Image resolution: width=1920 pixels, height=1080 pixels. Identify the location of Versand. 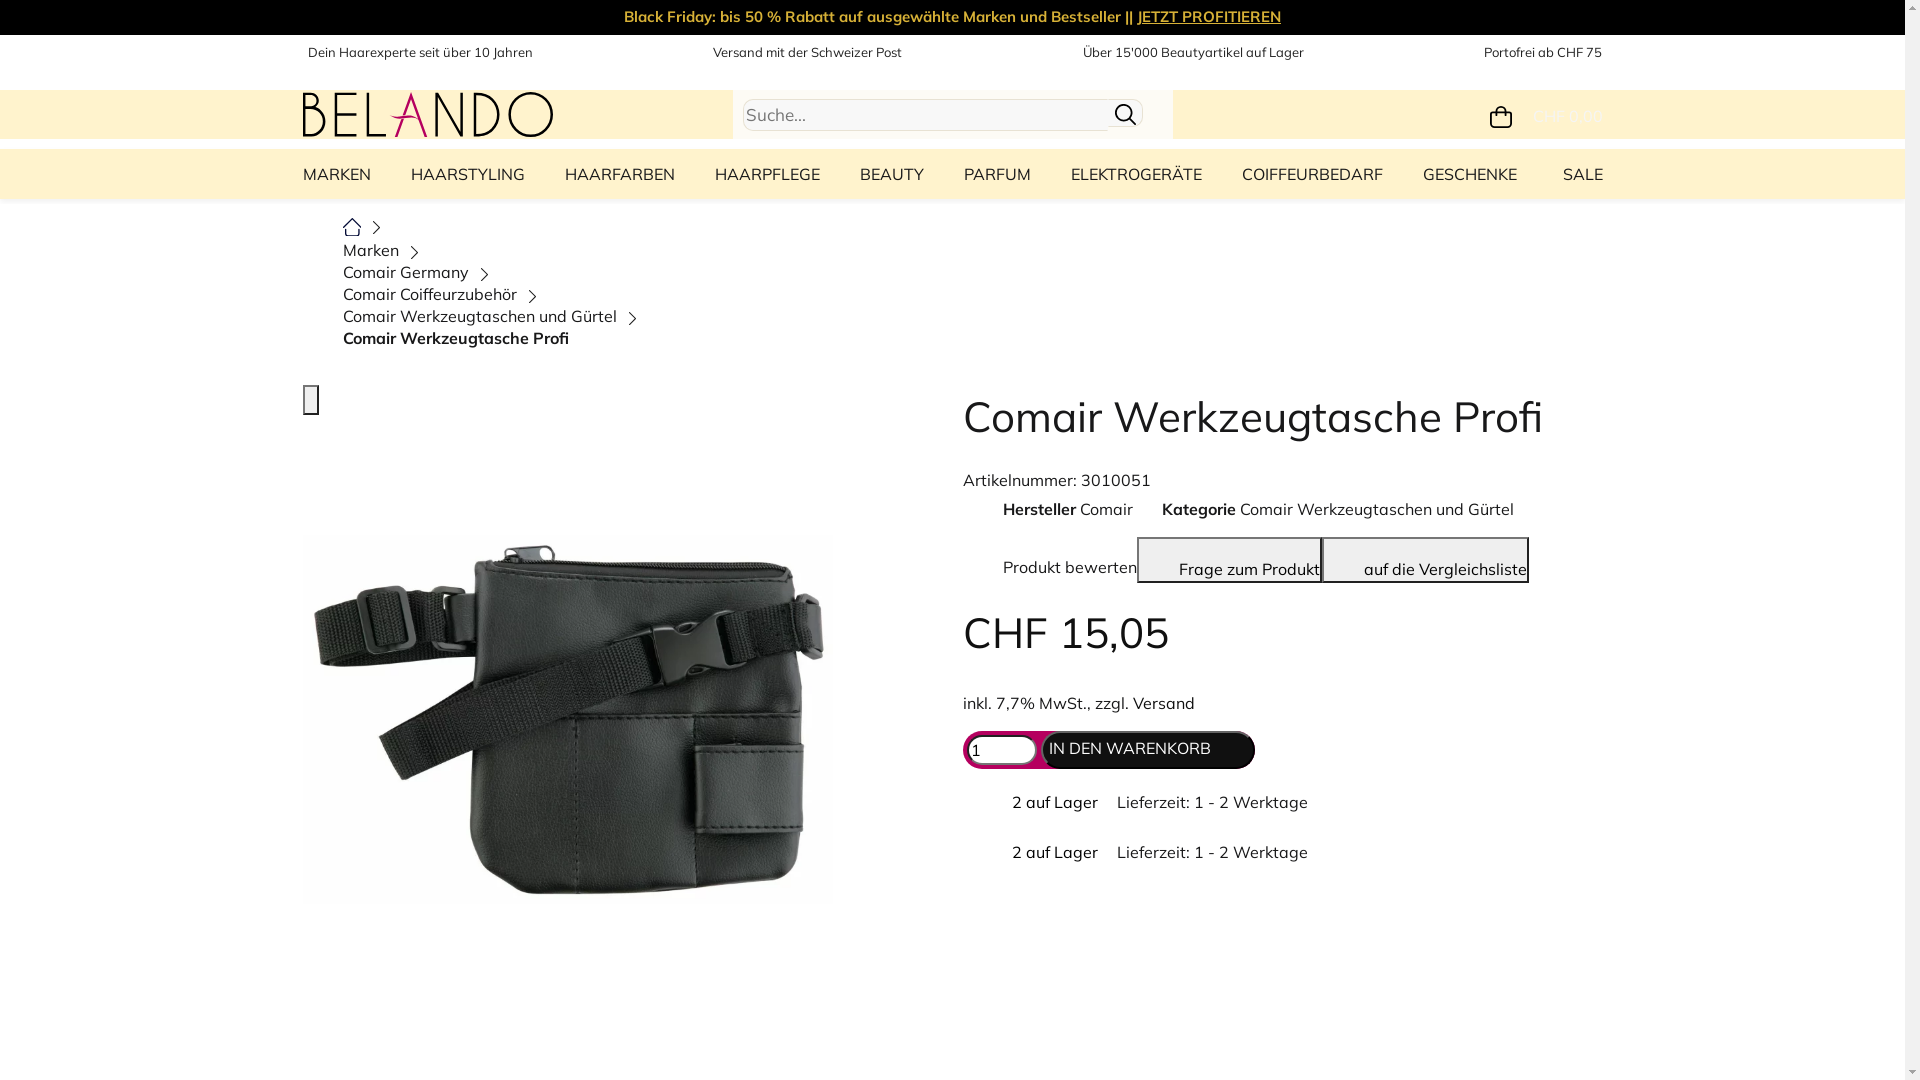
(1163, 703).